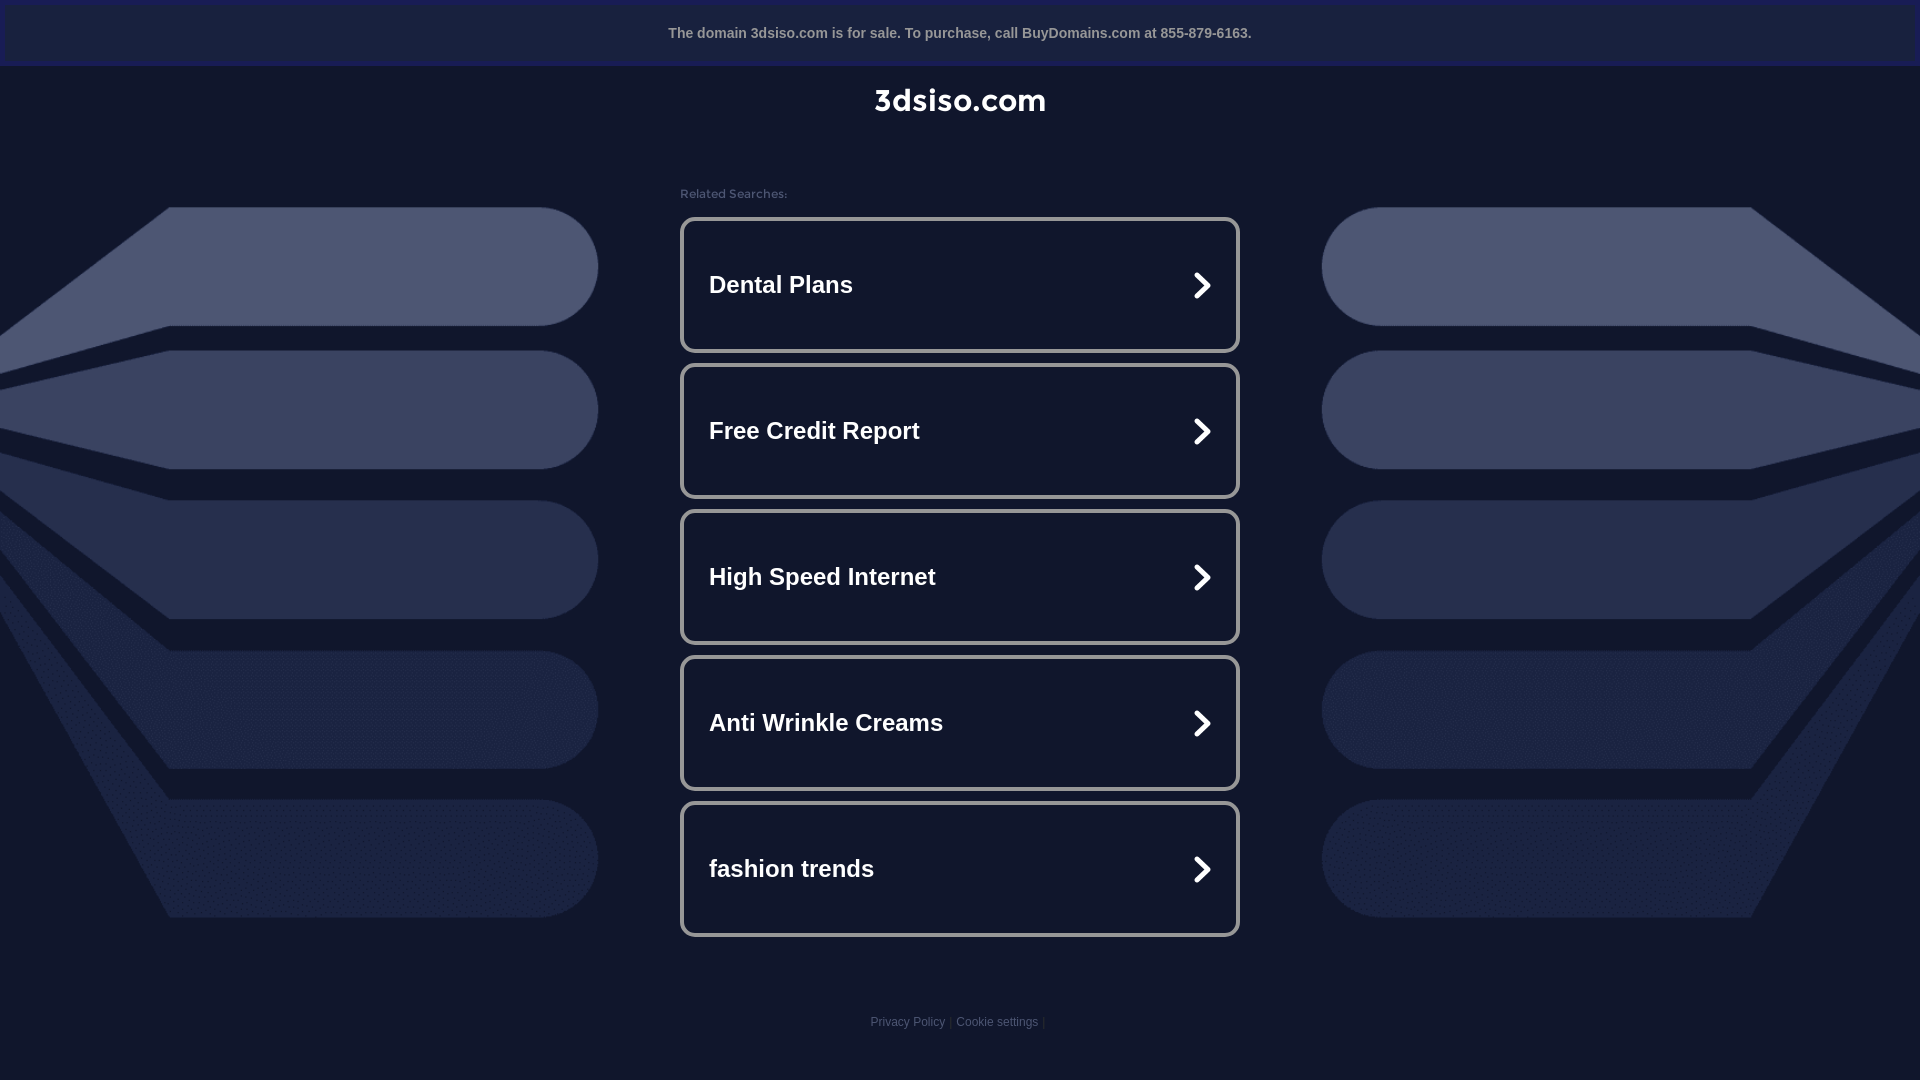  I want to click on High Speed Internet, so click(960, 577).